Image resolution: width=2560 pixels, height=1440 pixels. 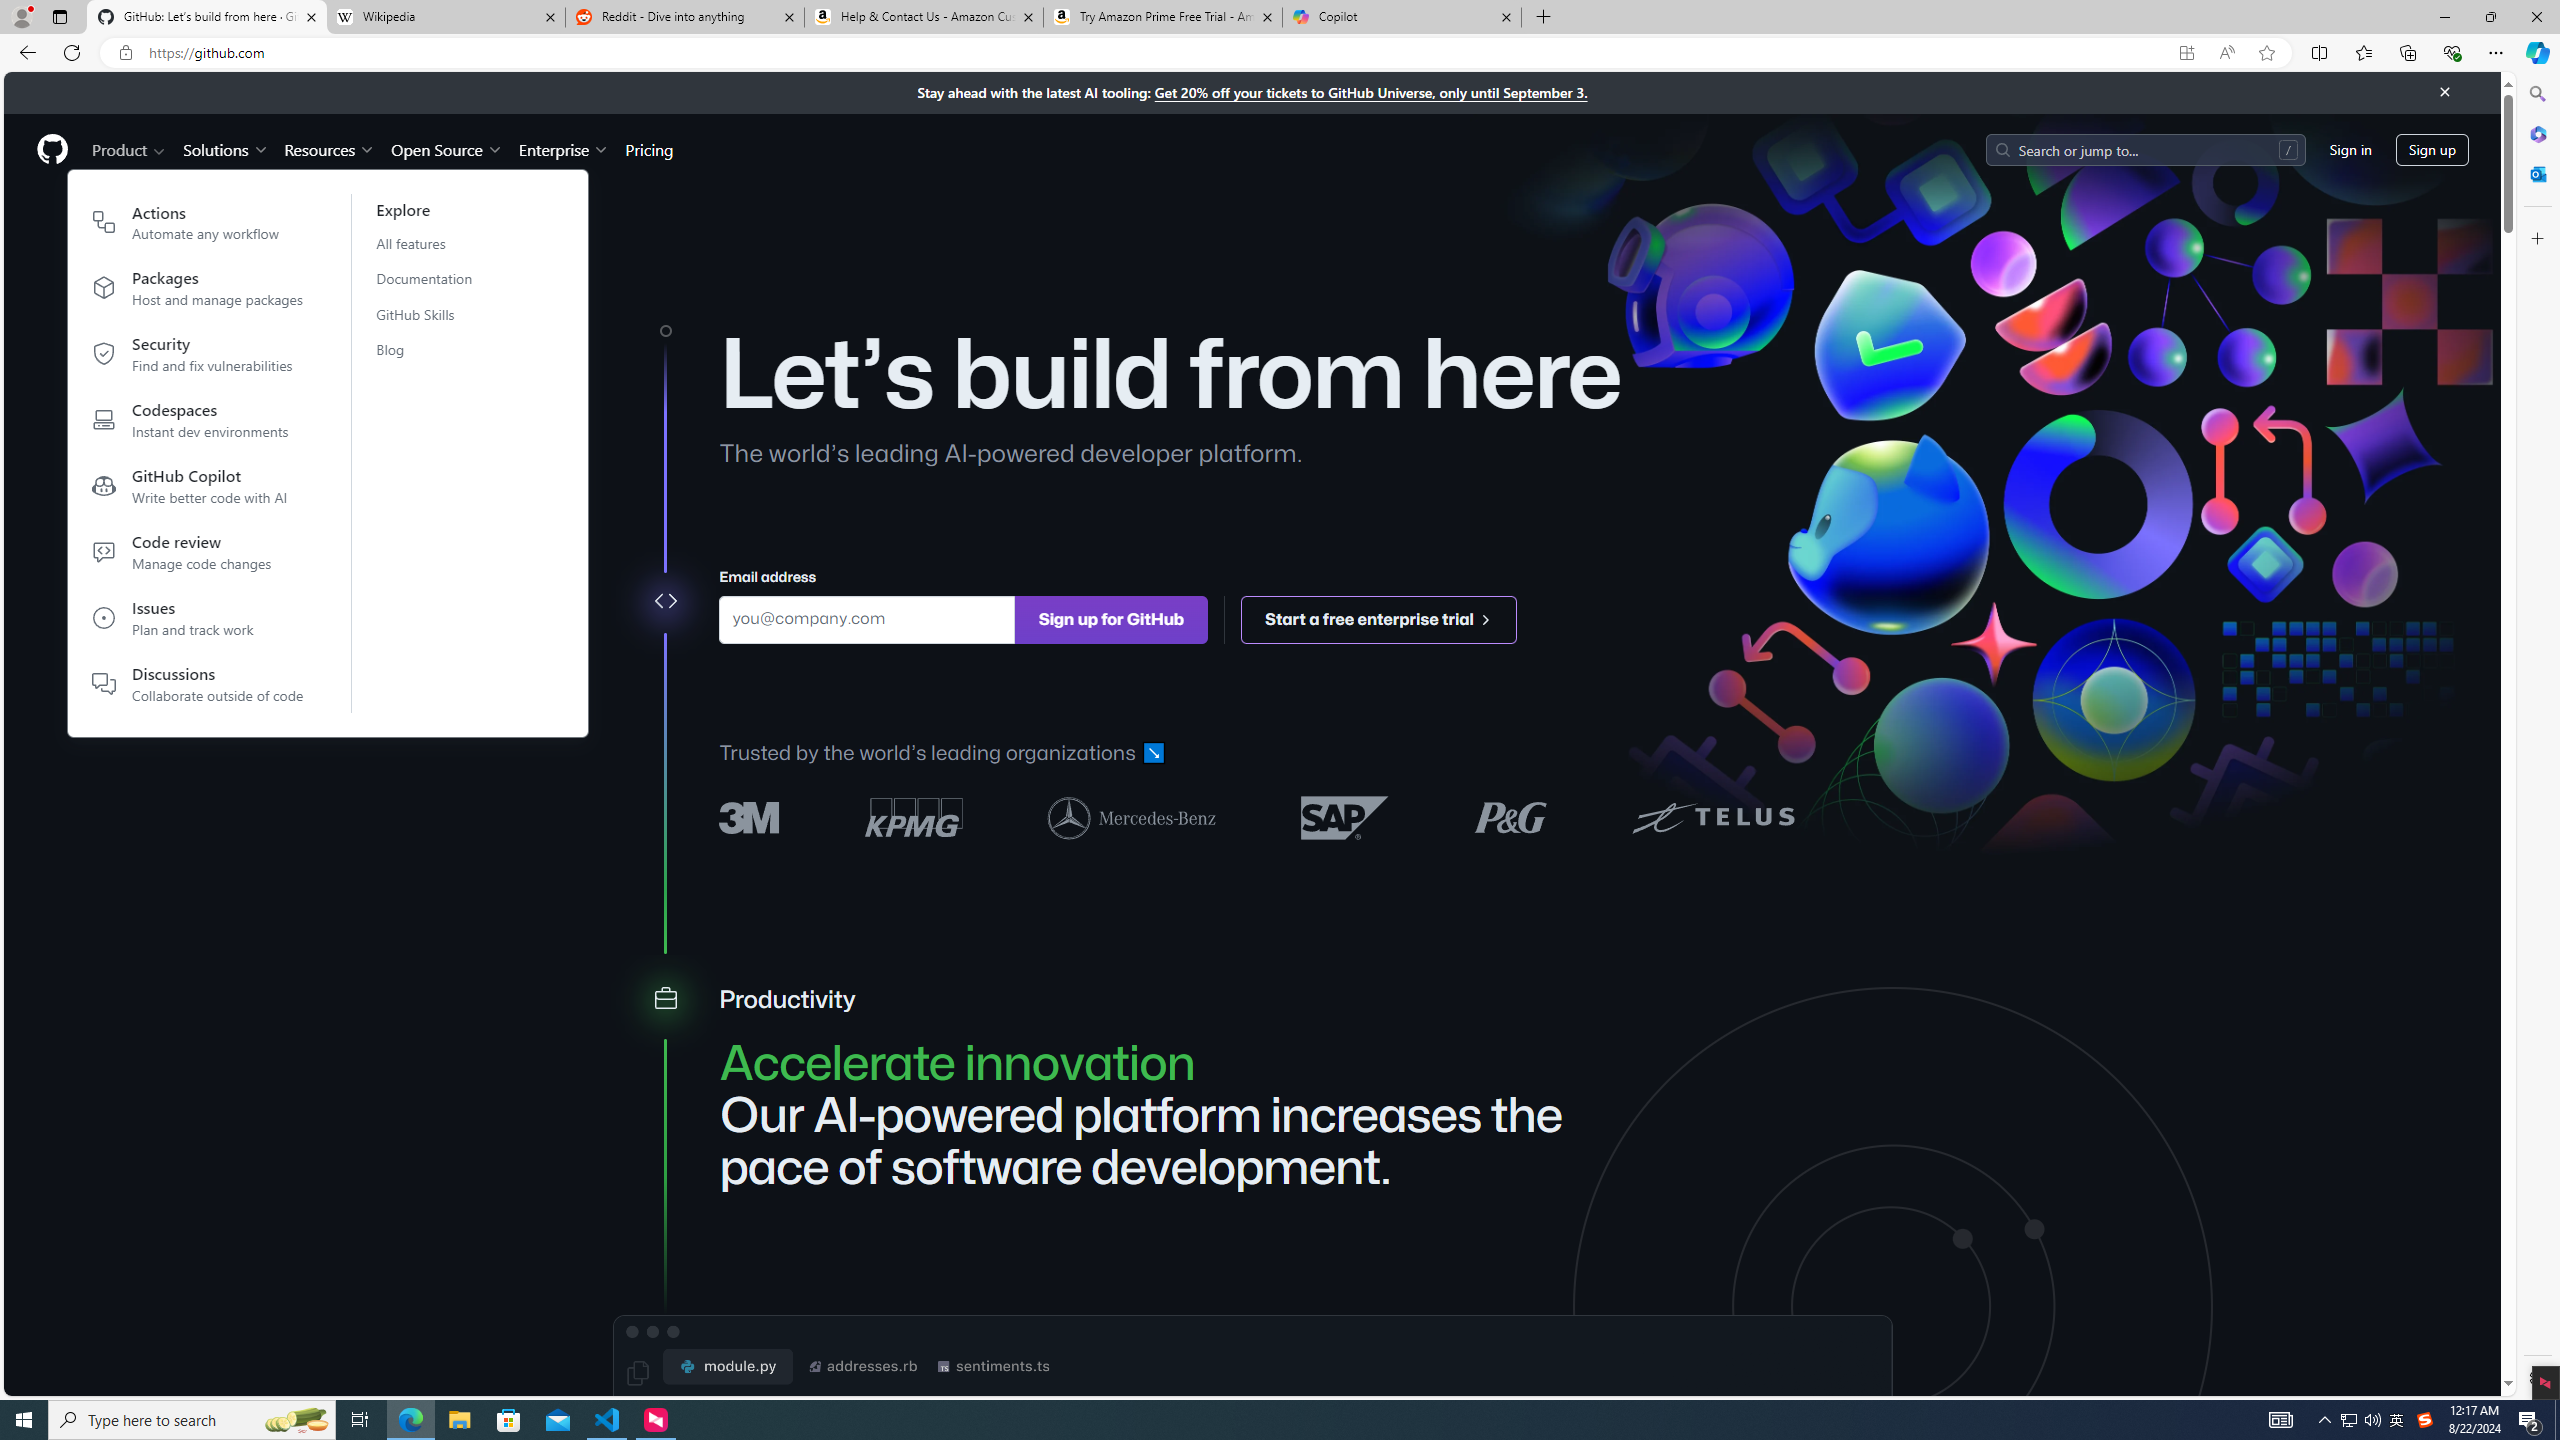 What do you see at coordinates (198, 622) in the screenshot?
I see `Issues Plan and track work` at bounding box center [198, 622].